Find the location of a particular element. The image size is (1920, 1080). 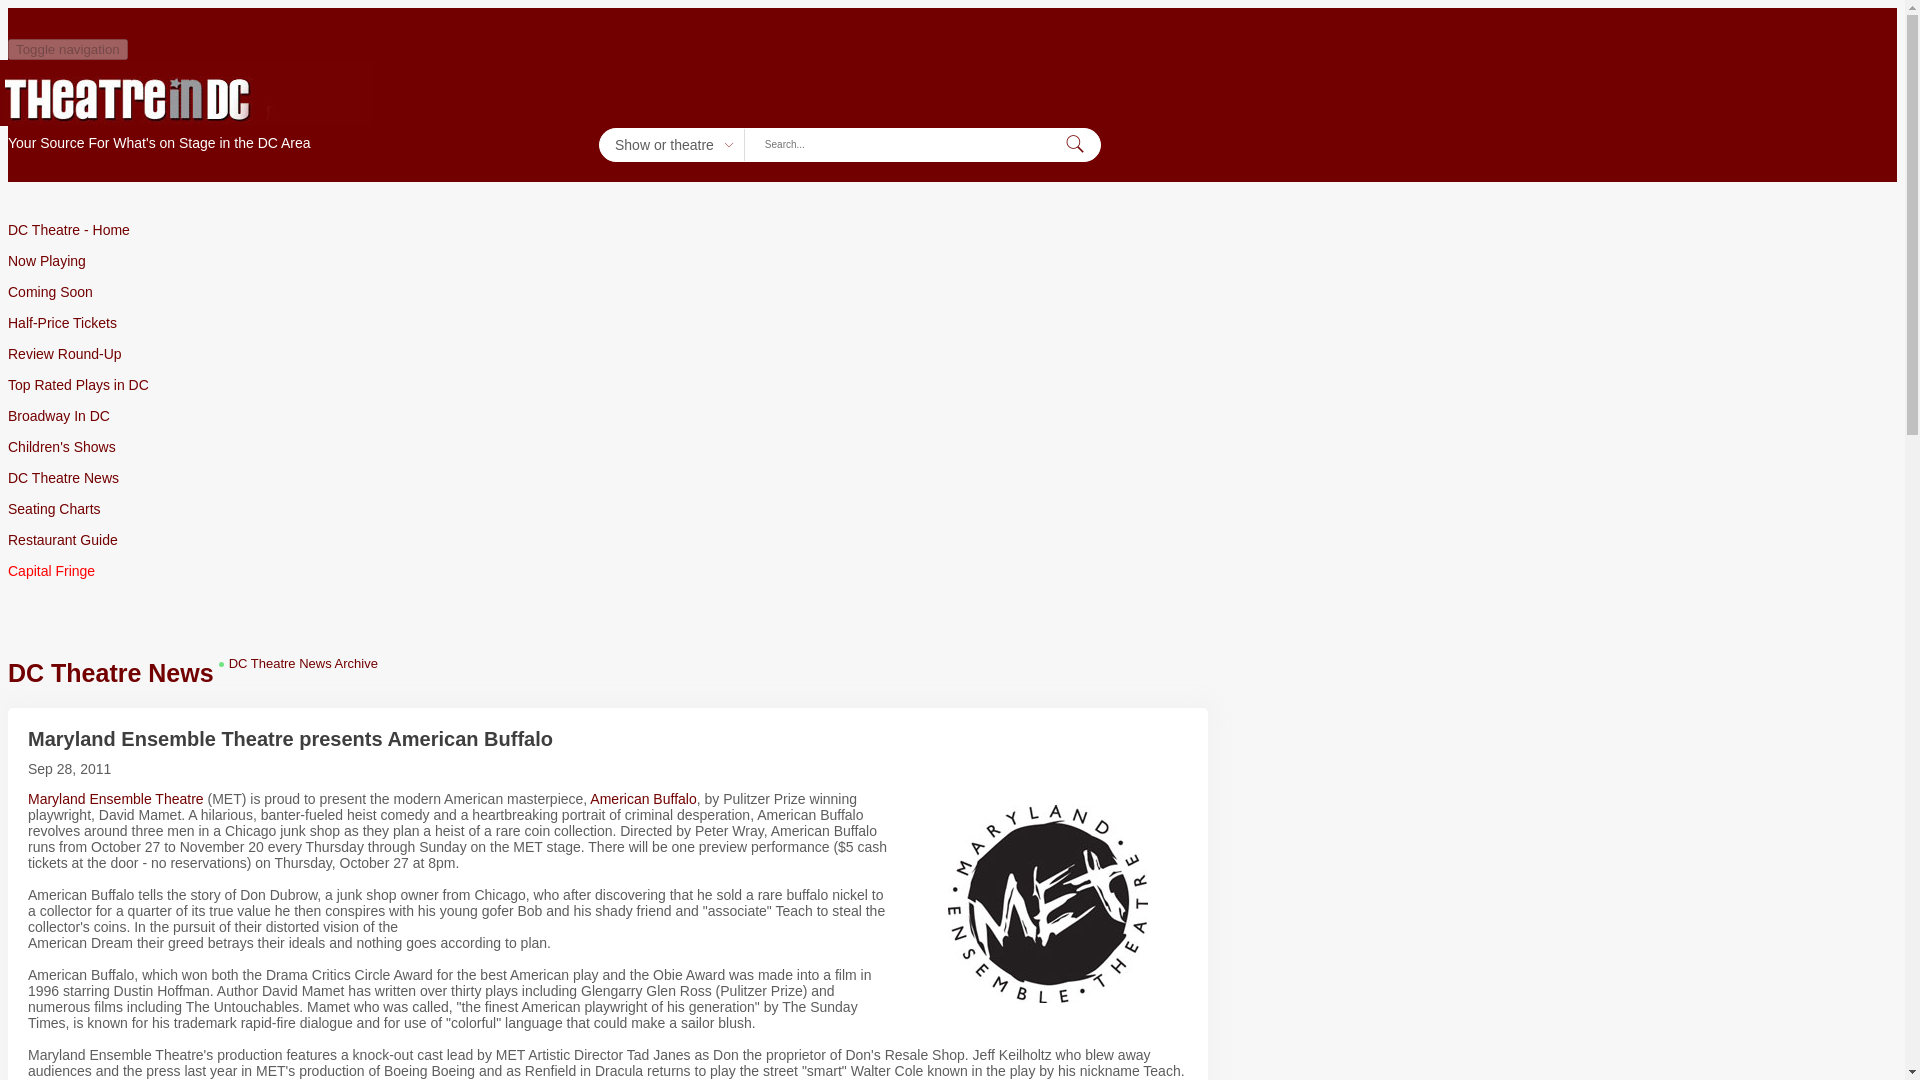

Restaurant Guide is located at coordinates (613, 540).